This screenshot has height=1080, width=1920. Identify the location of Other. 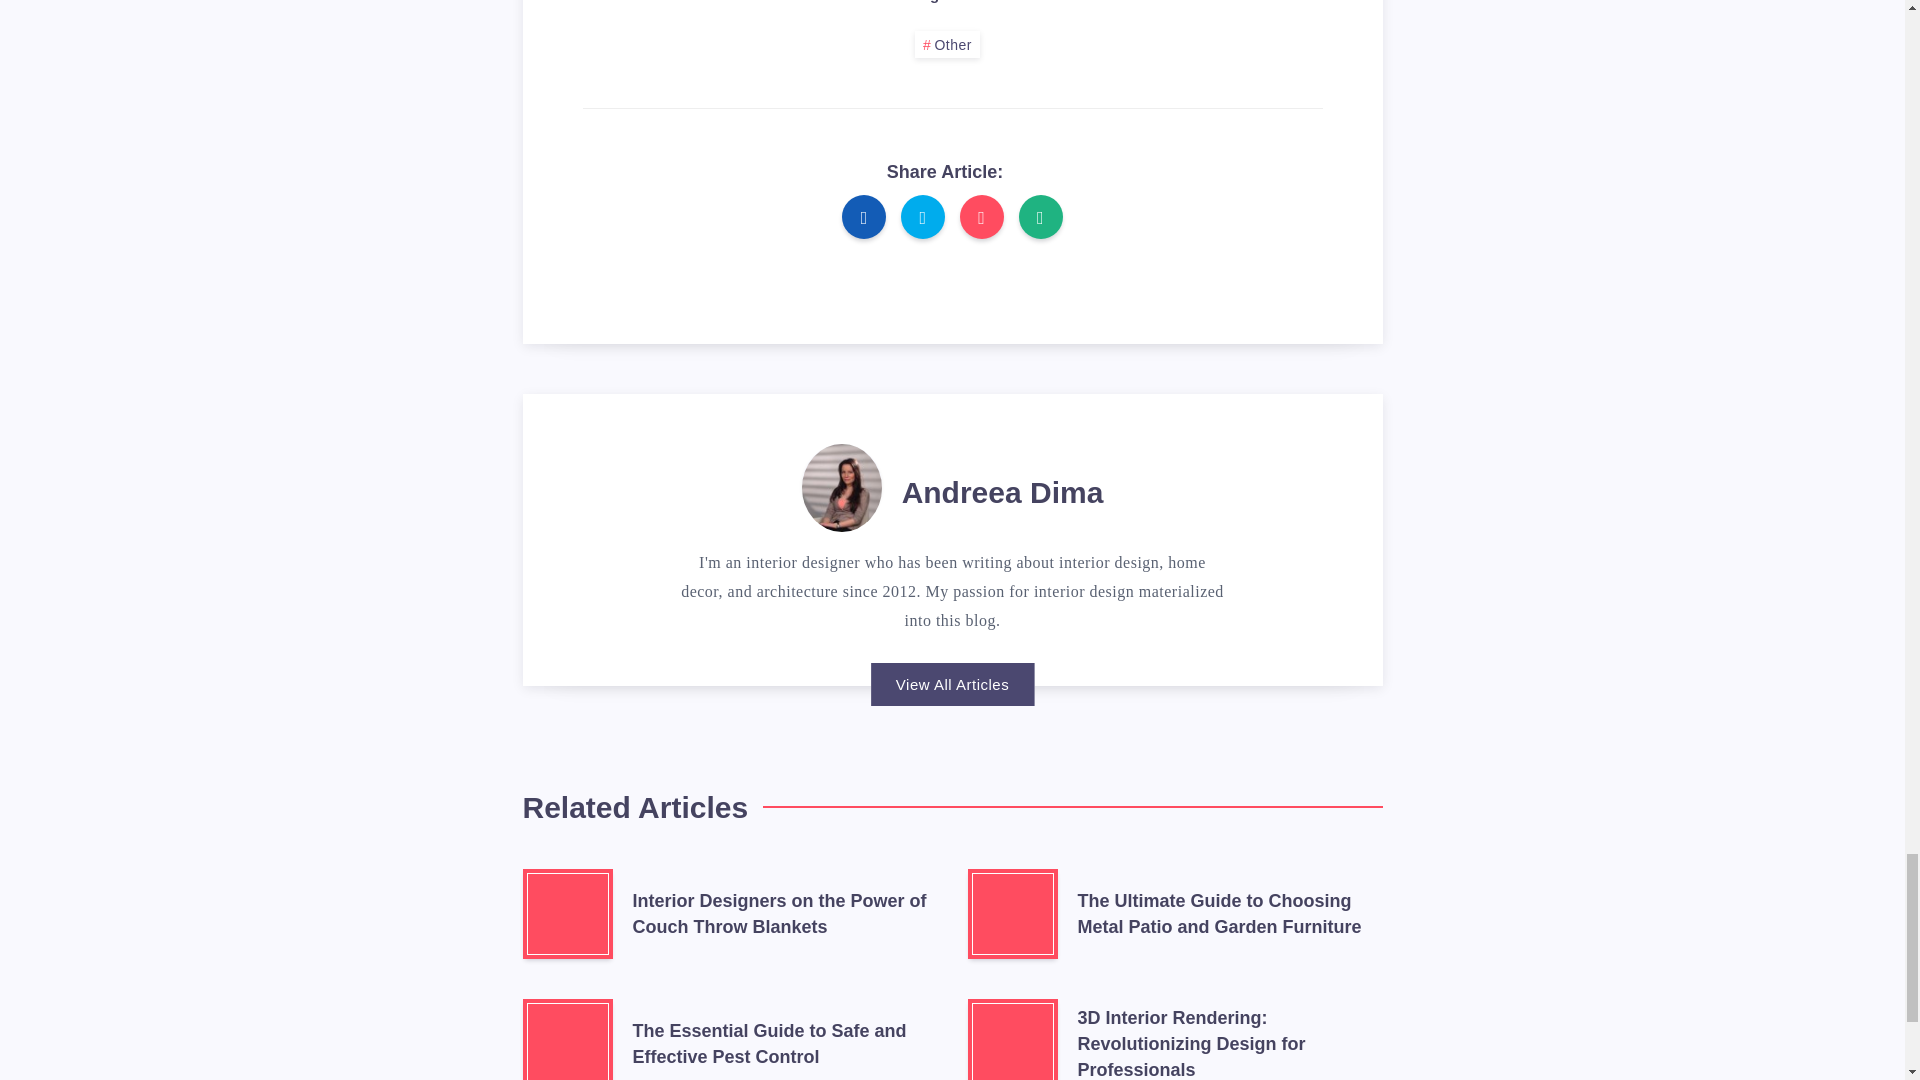
(947, 44).